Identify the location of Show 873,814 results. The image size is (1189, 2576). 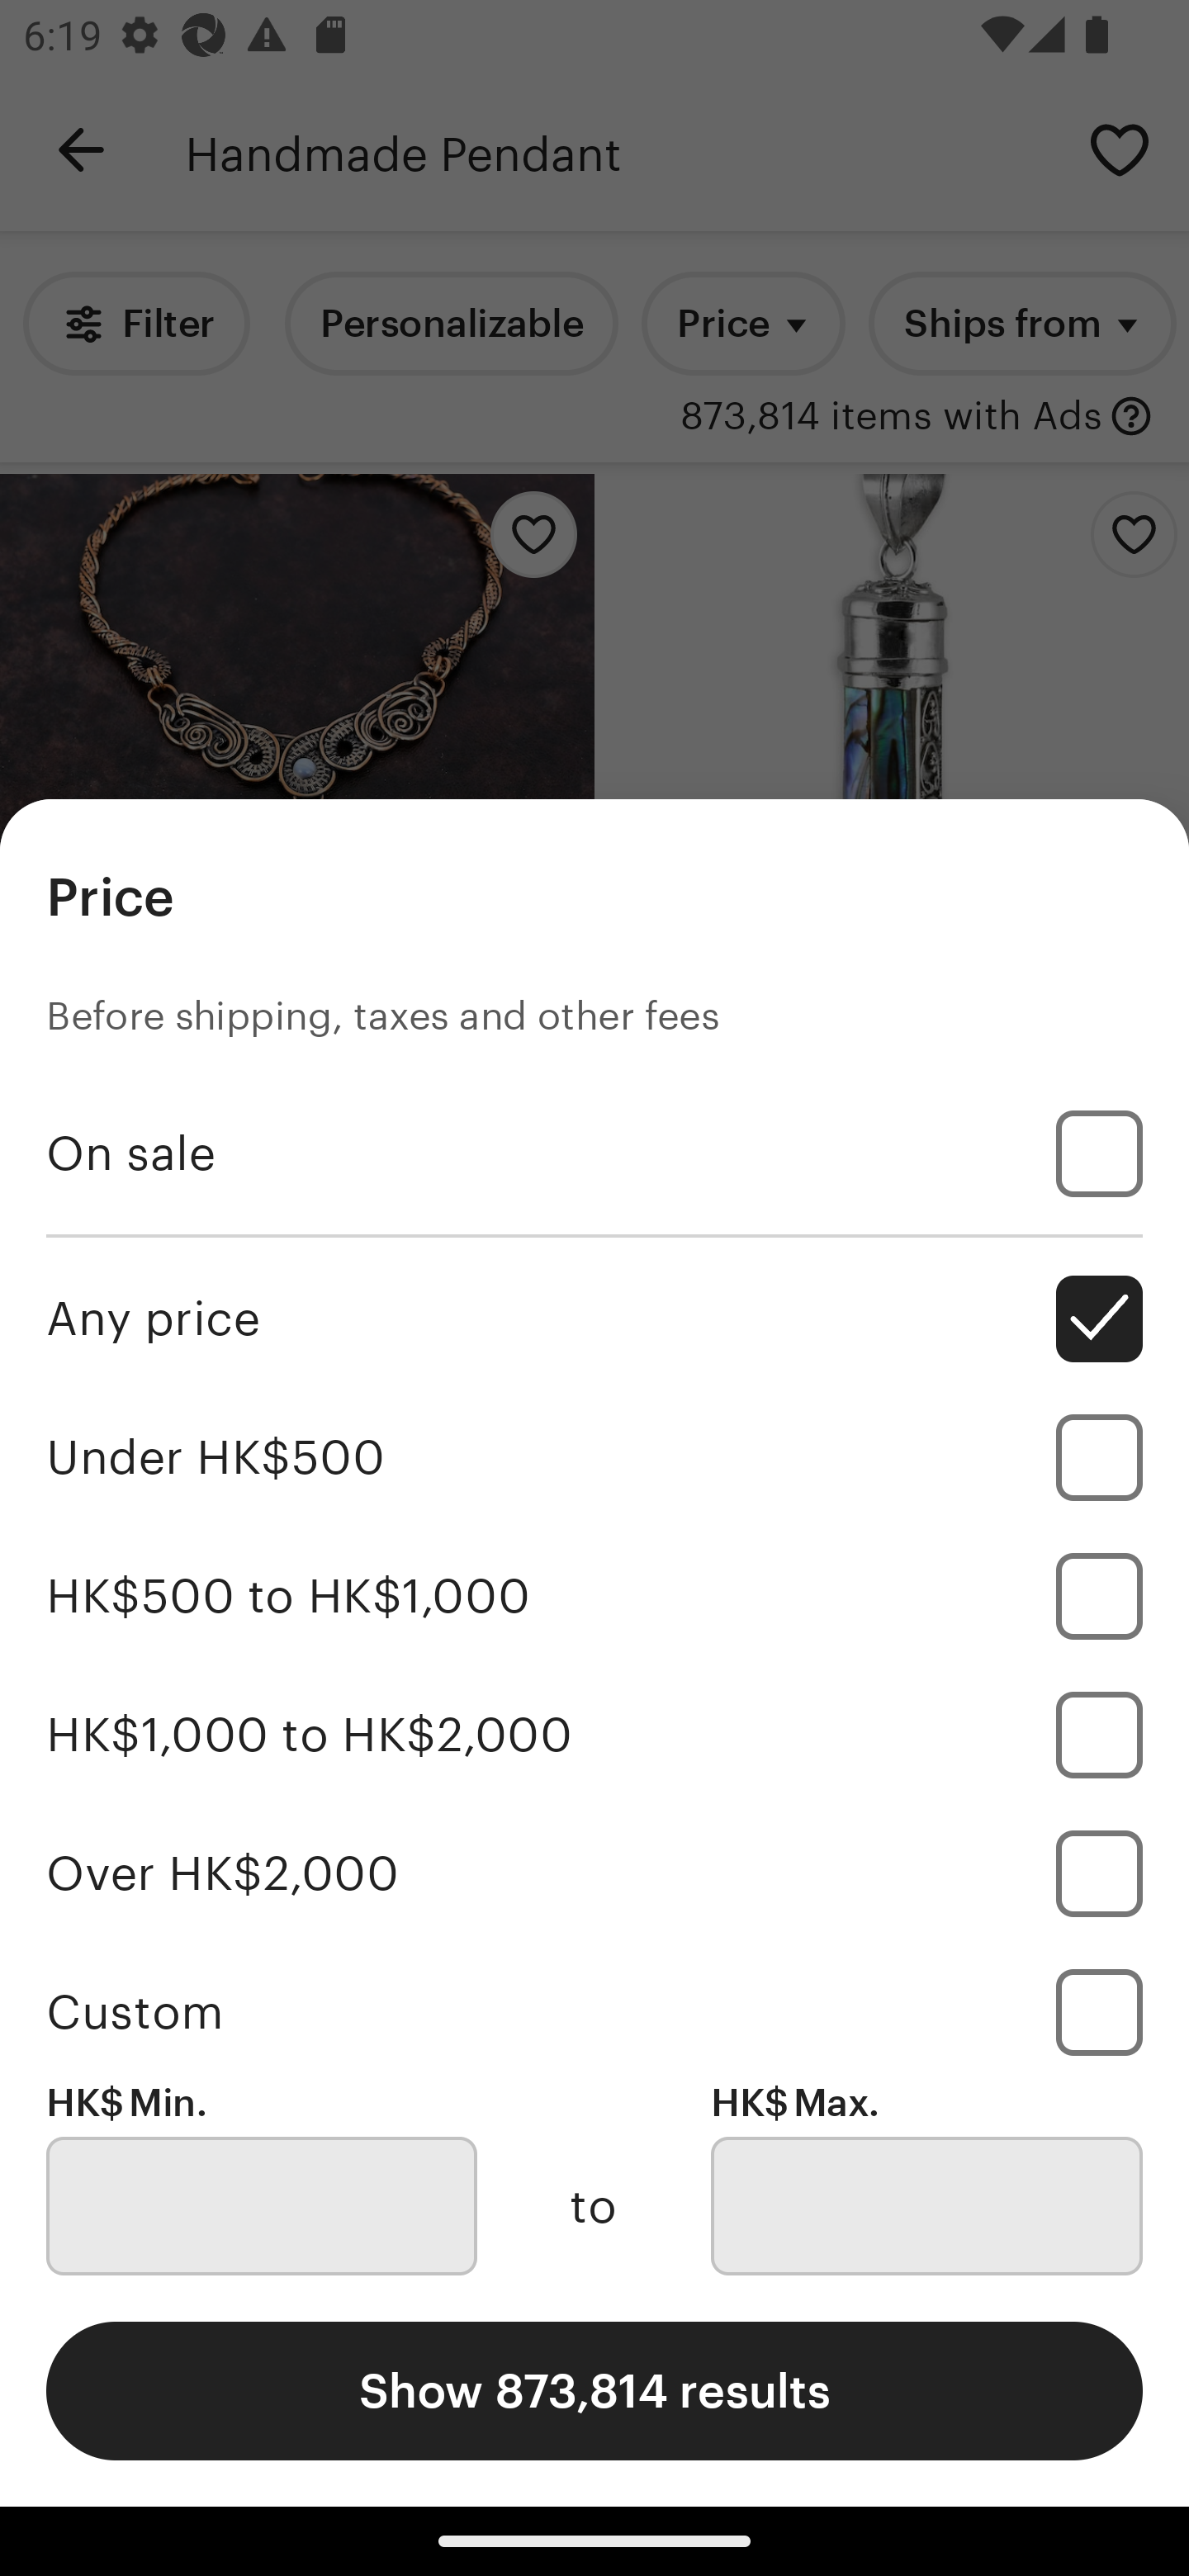
(594, 2390).